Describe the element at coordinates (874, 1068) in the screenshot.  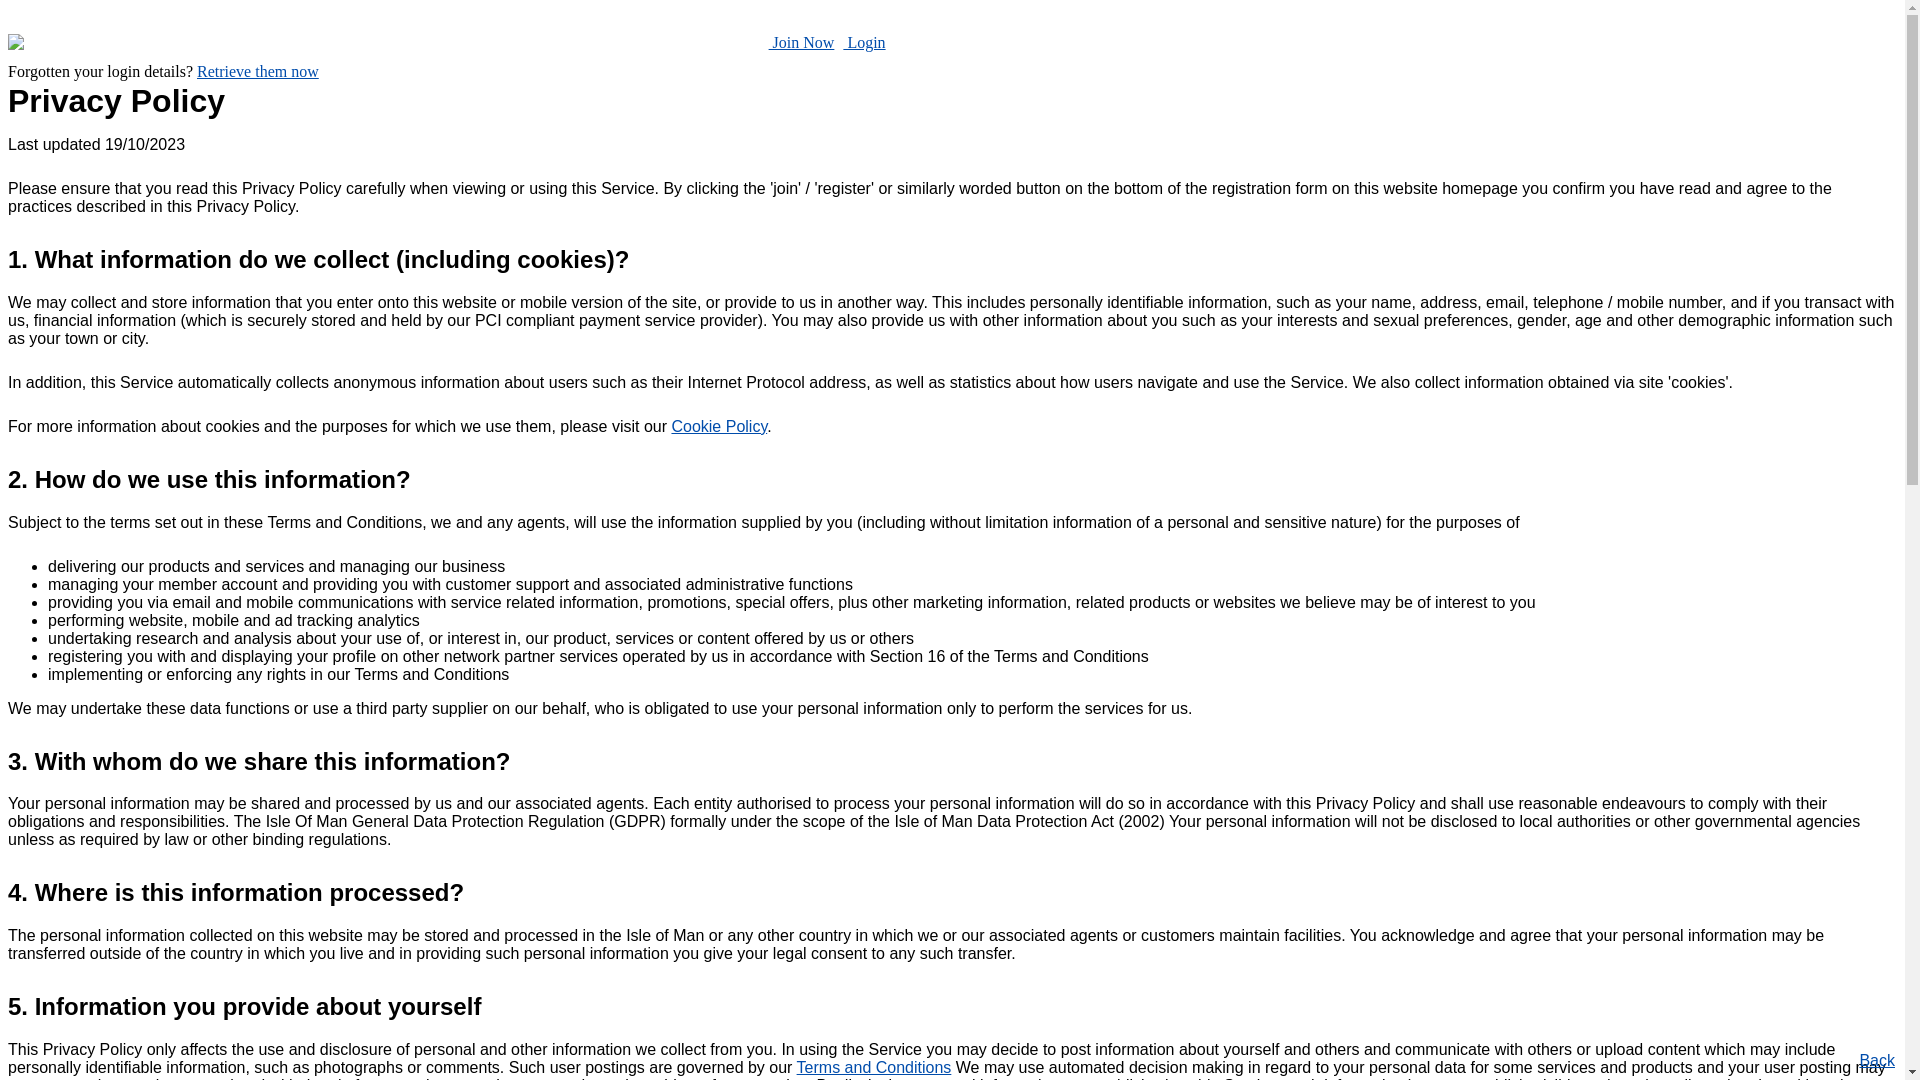
I see `Terms and Conditions` at that location.